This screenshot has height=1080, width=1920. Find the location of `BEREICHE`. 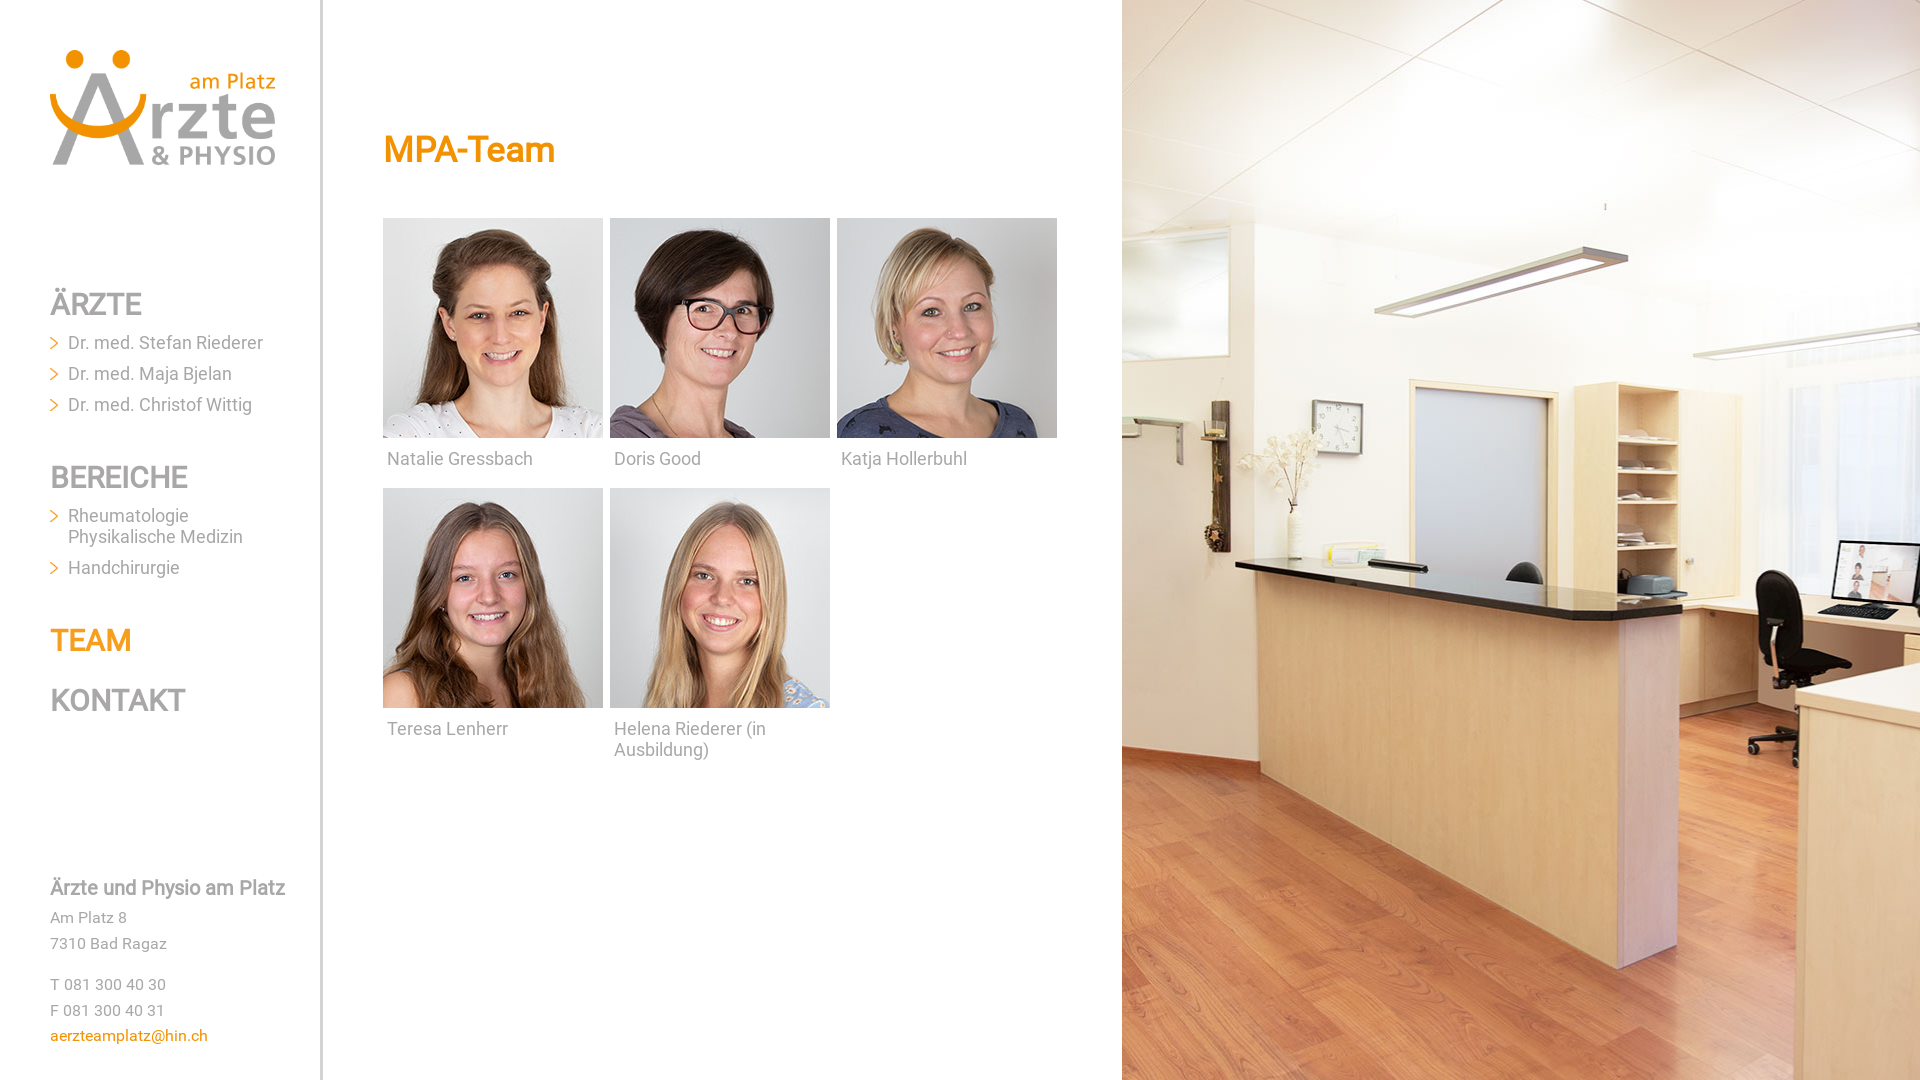

BEREICHE is located at coordinates (118, 478).